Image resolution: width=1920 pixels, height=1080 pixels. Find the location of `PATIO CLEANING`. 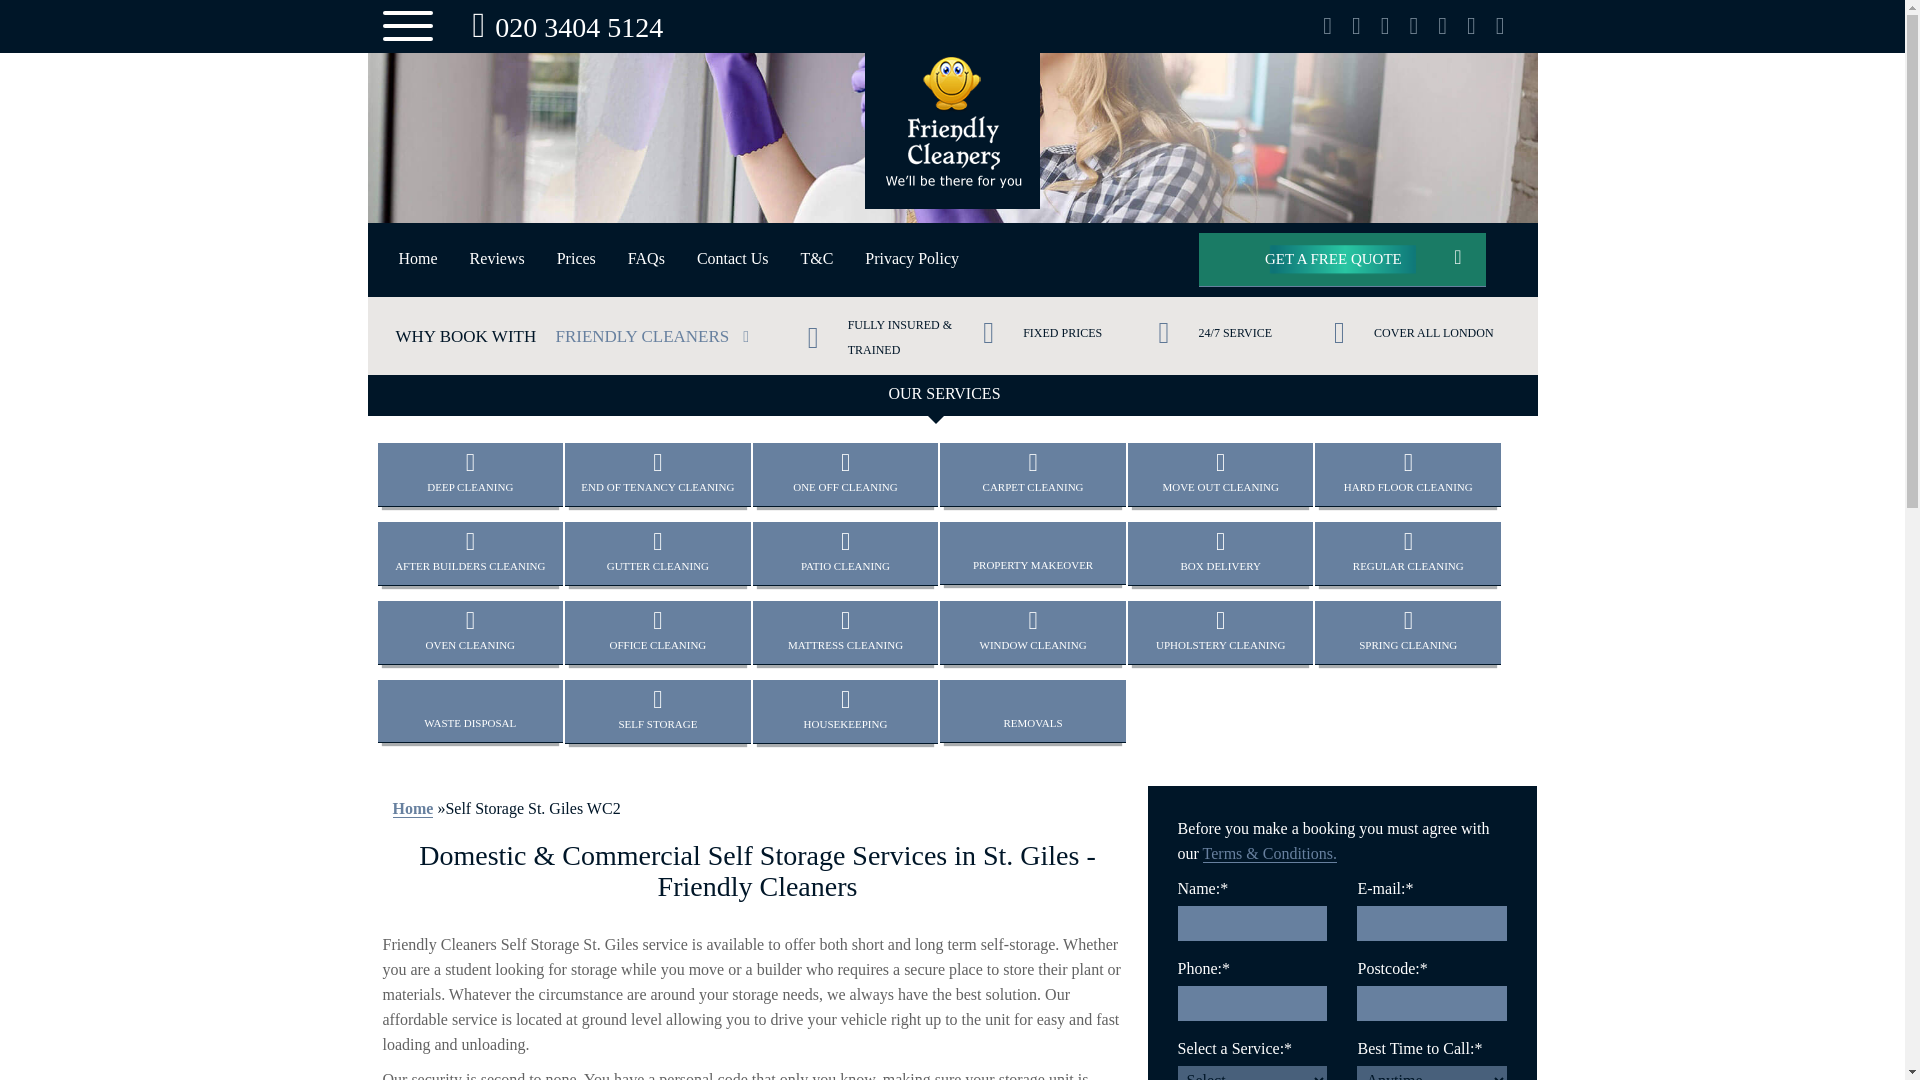

PATIO CLEANING is located at coordinates (845, 553).